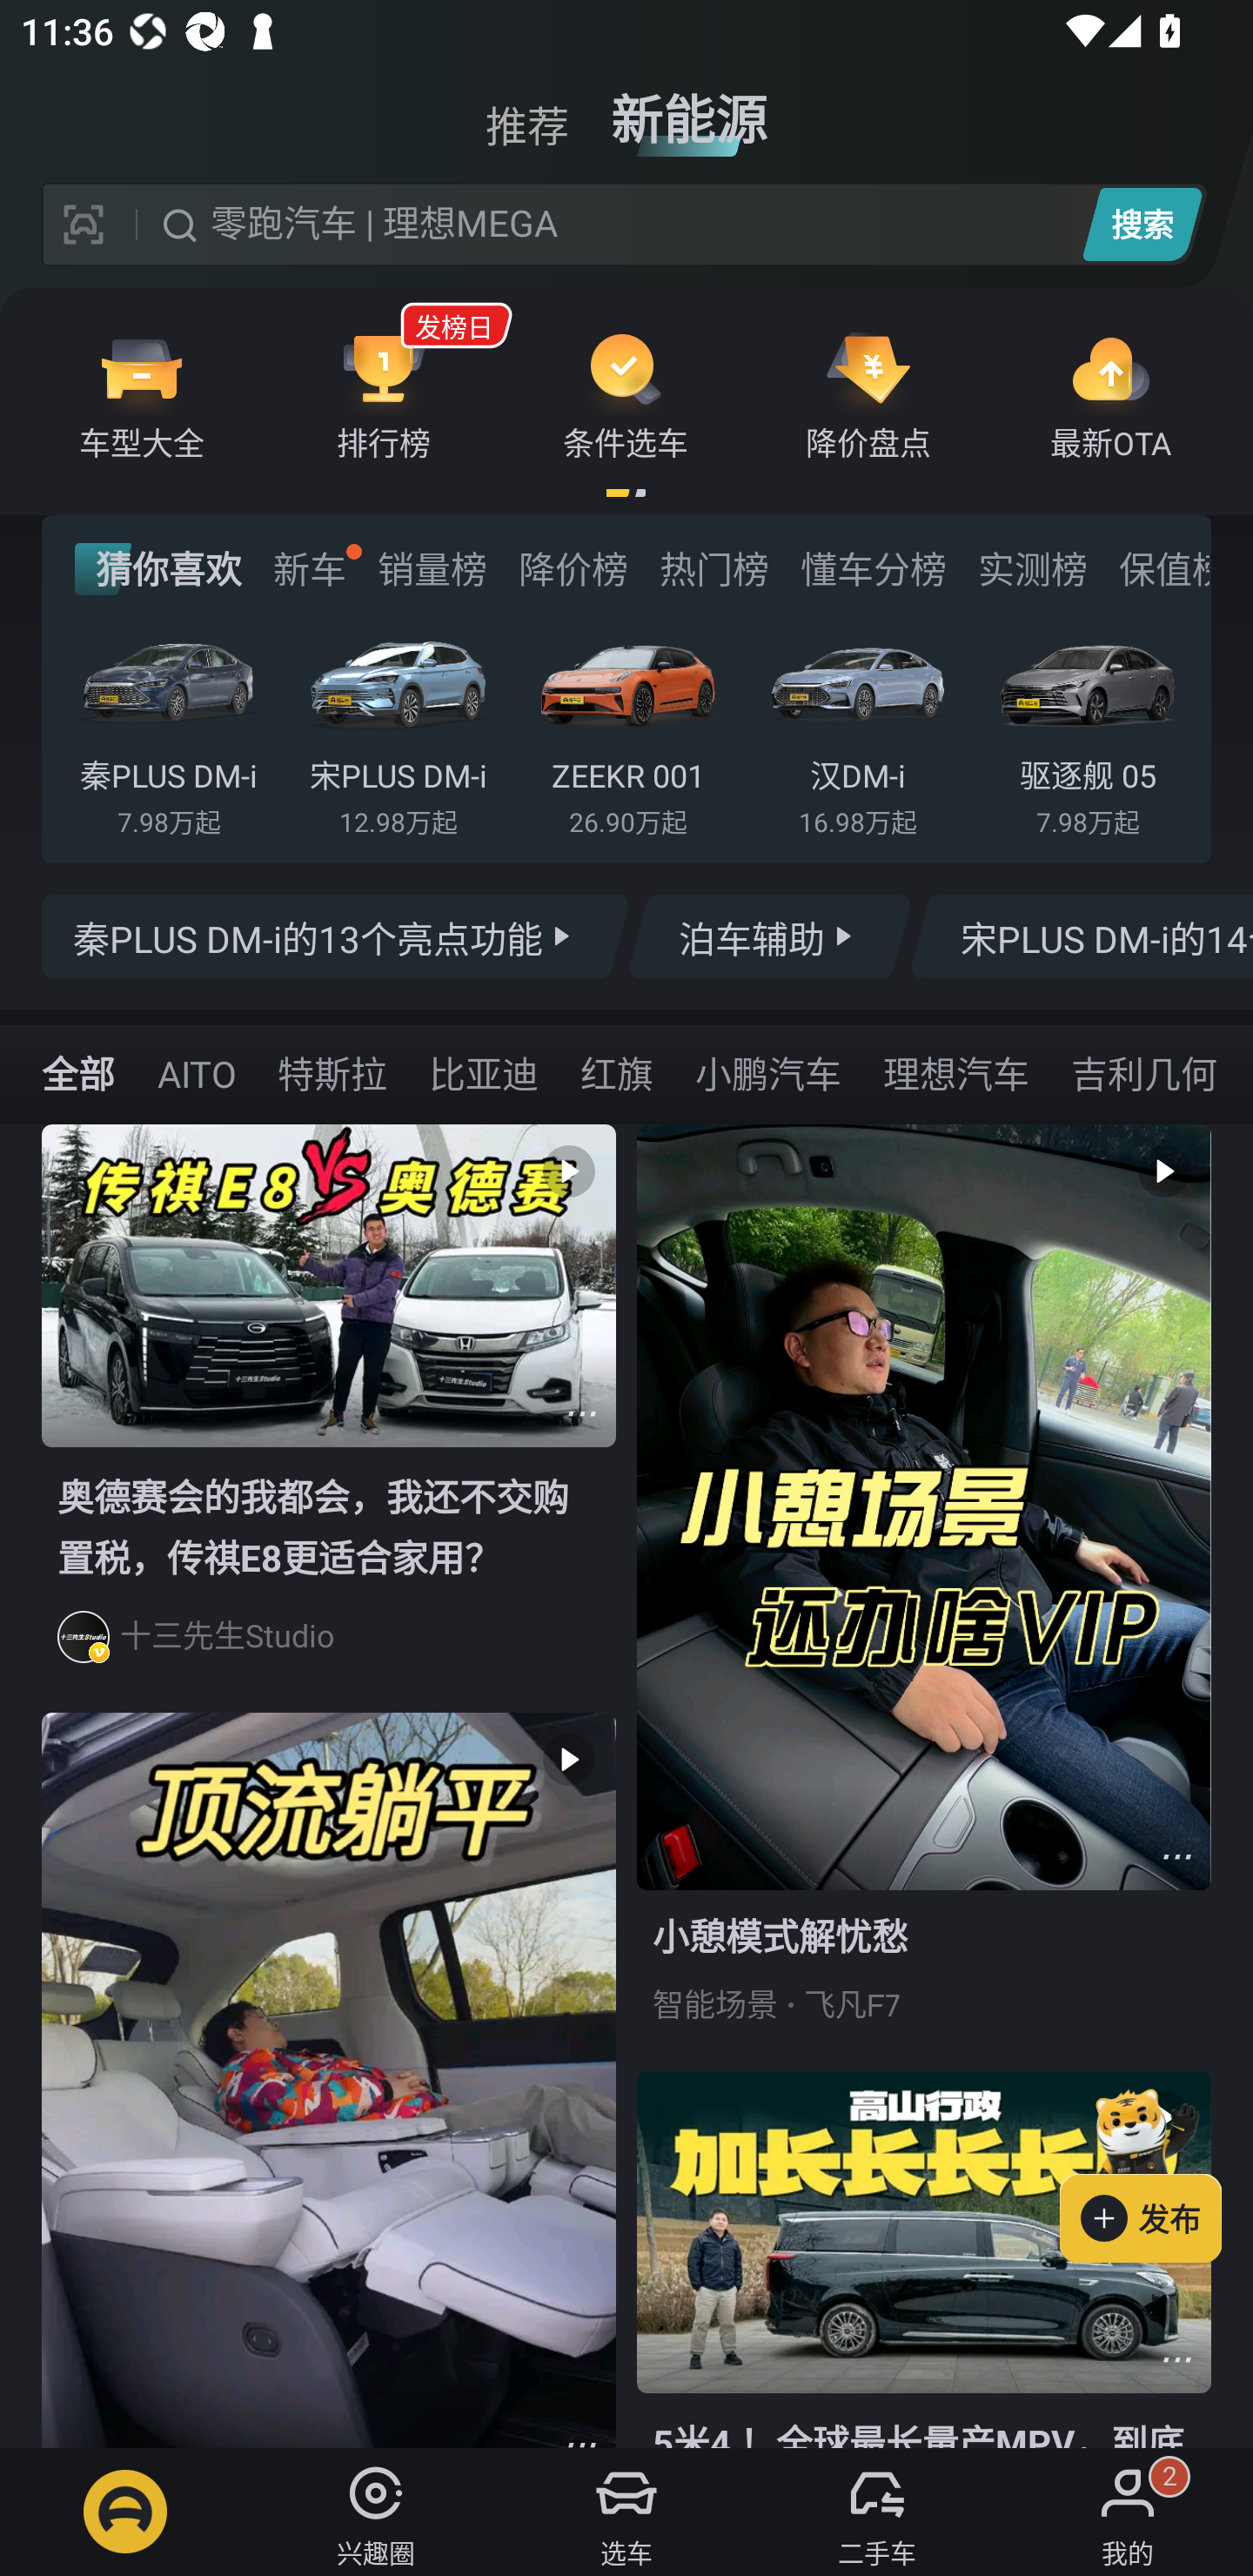  What do you see at coordinates (1156, 2170) in the screenshot?
I see `发布` at bounding box center [1156, 2170].